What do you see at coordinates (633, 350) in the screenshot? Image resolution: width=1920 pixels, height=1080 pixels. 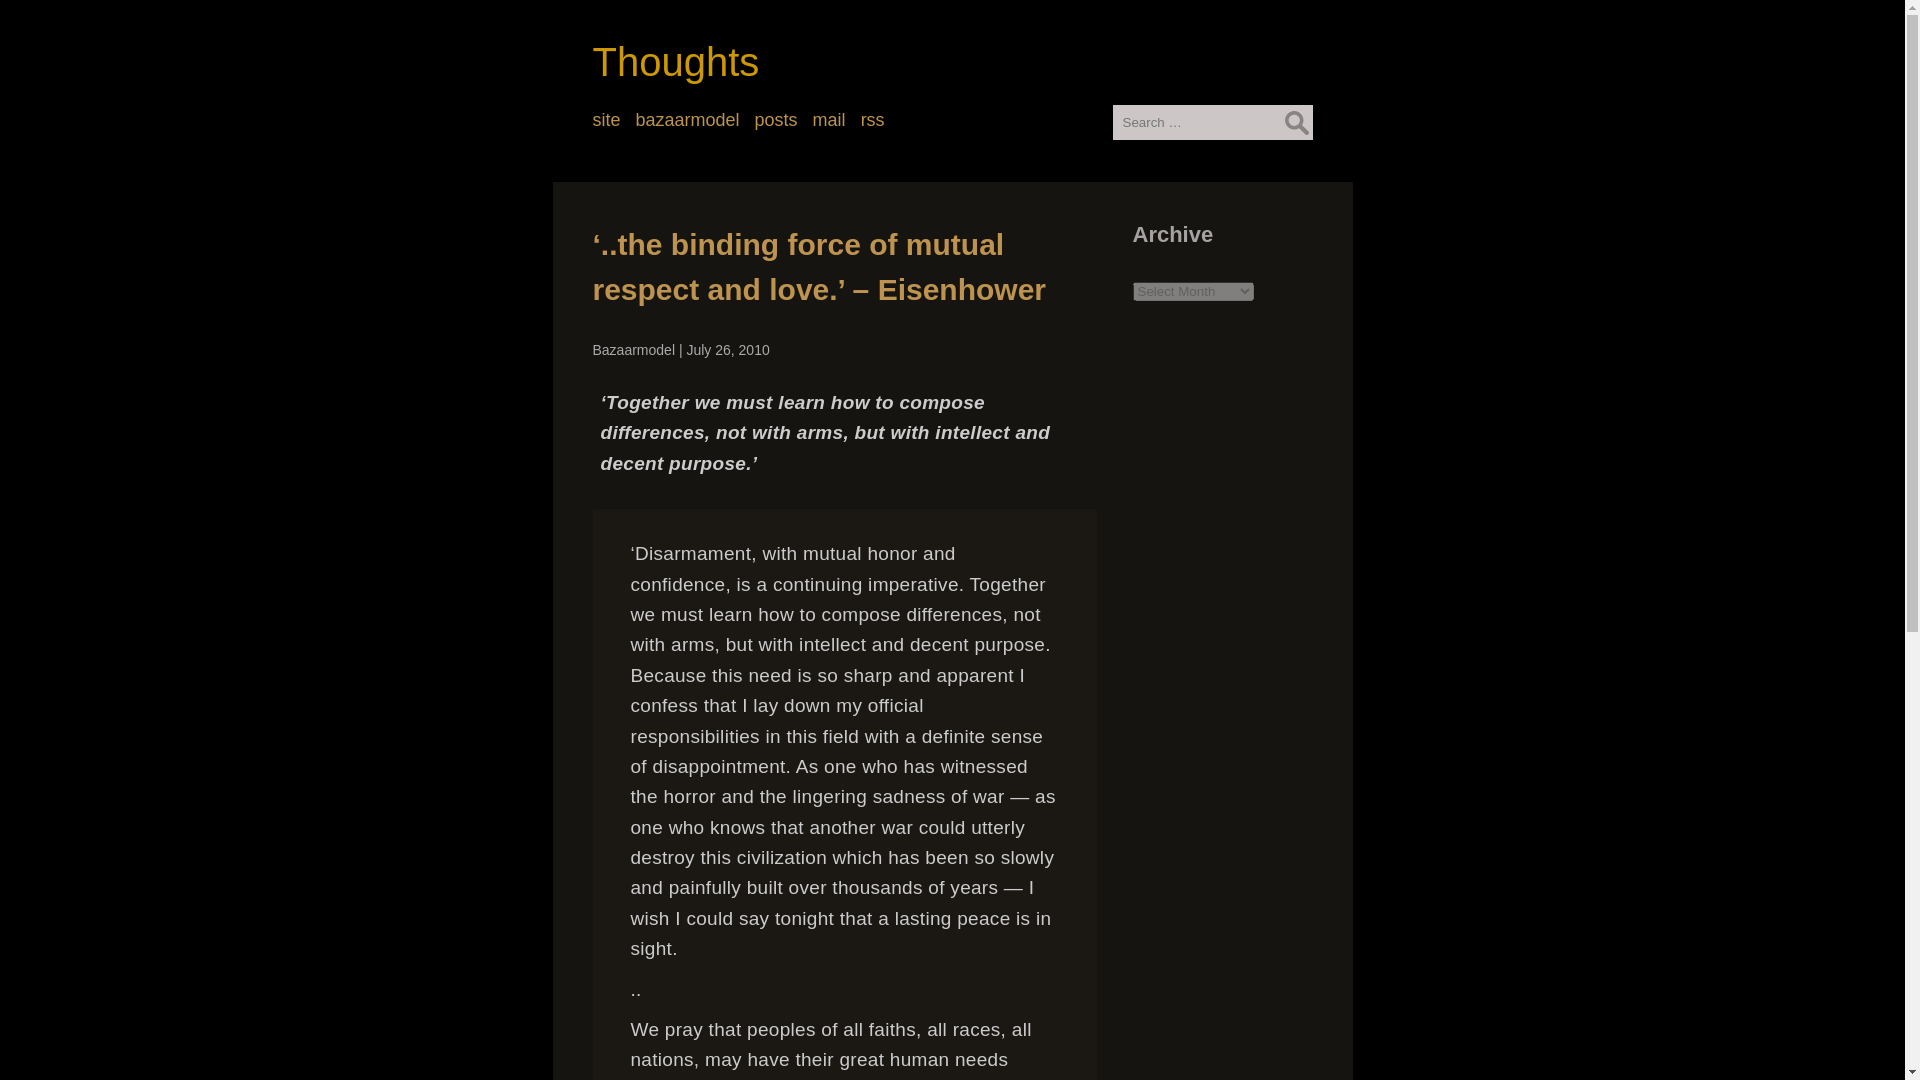 I see `Bazaarmodel` at bounding box center [633, 350].